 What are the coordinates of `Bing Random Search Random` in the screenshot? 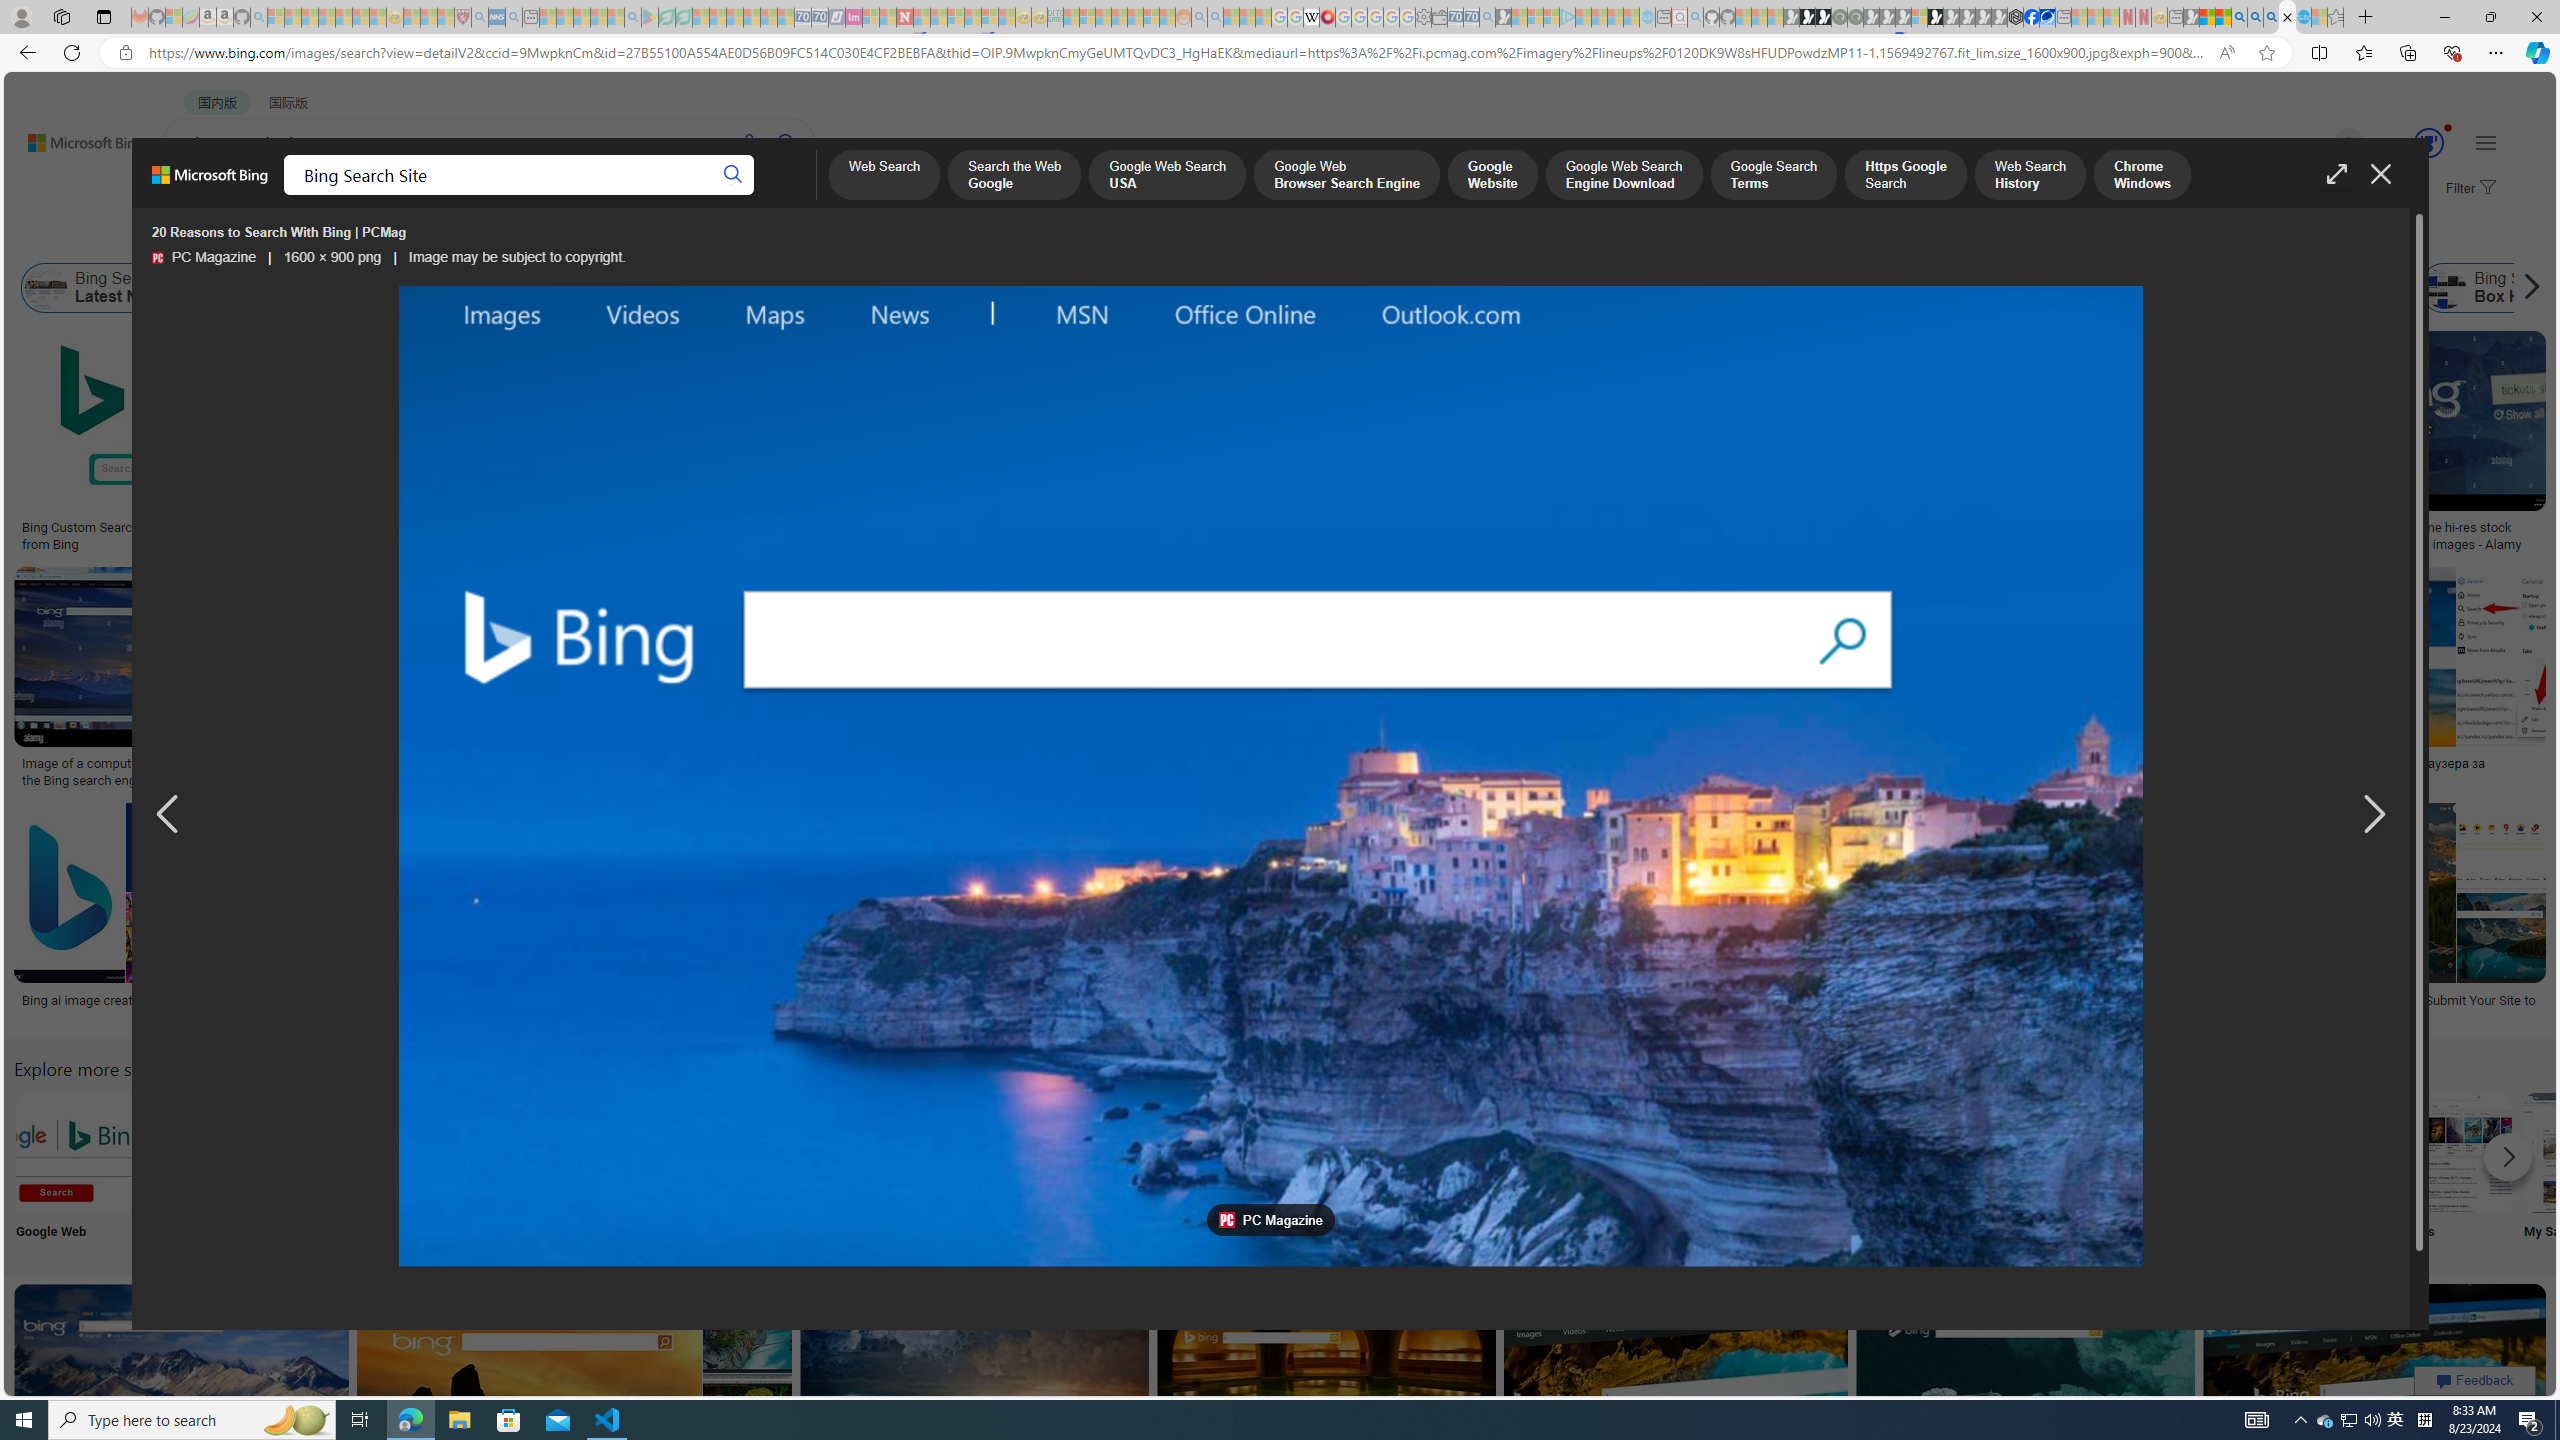 It's located at (1396, 1170).